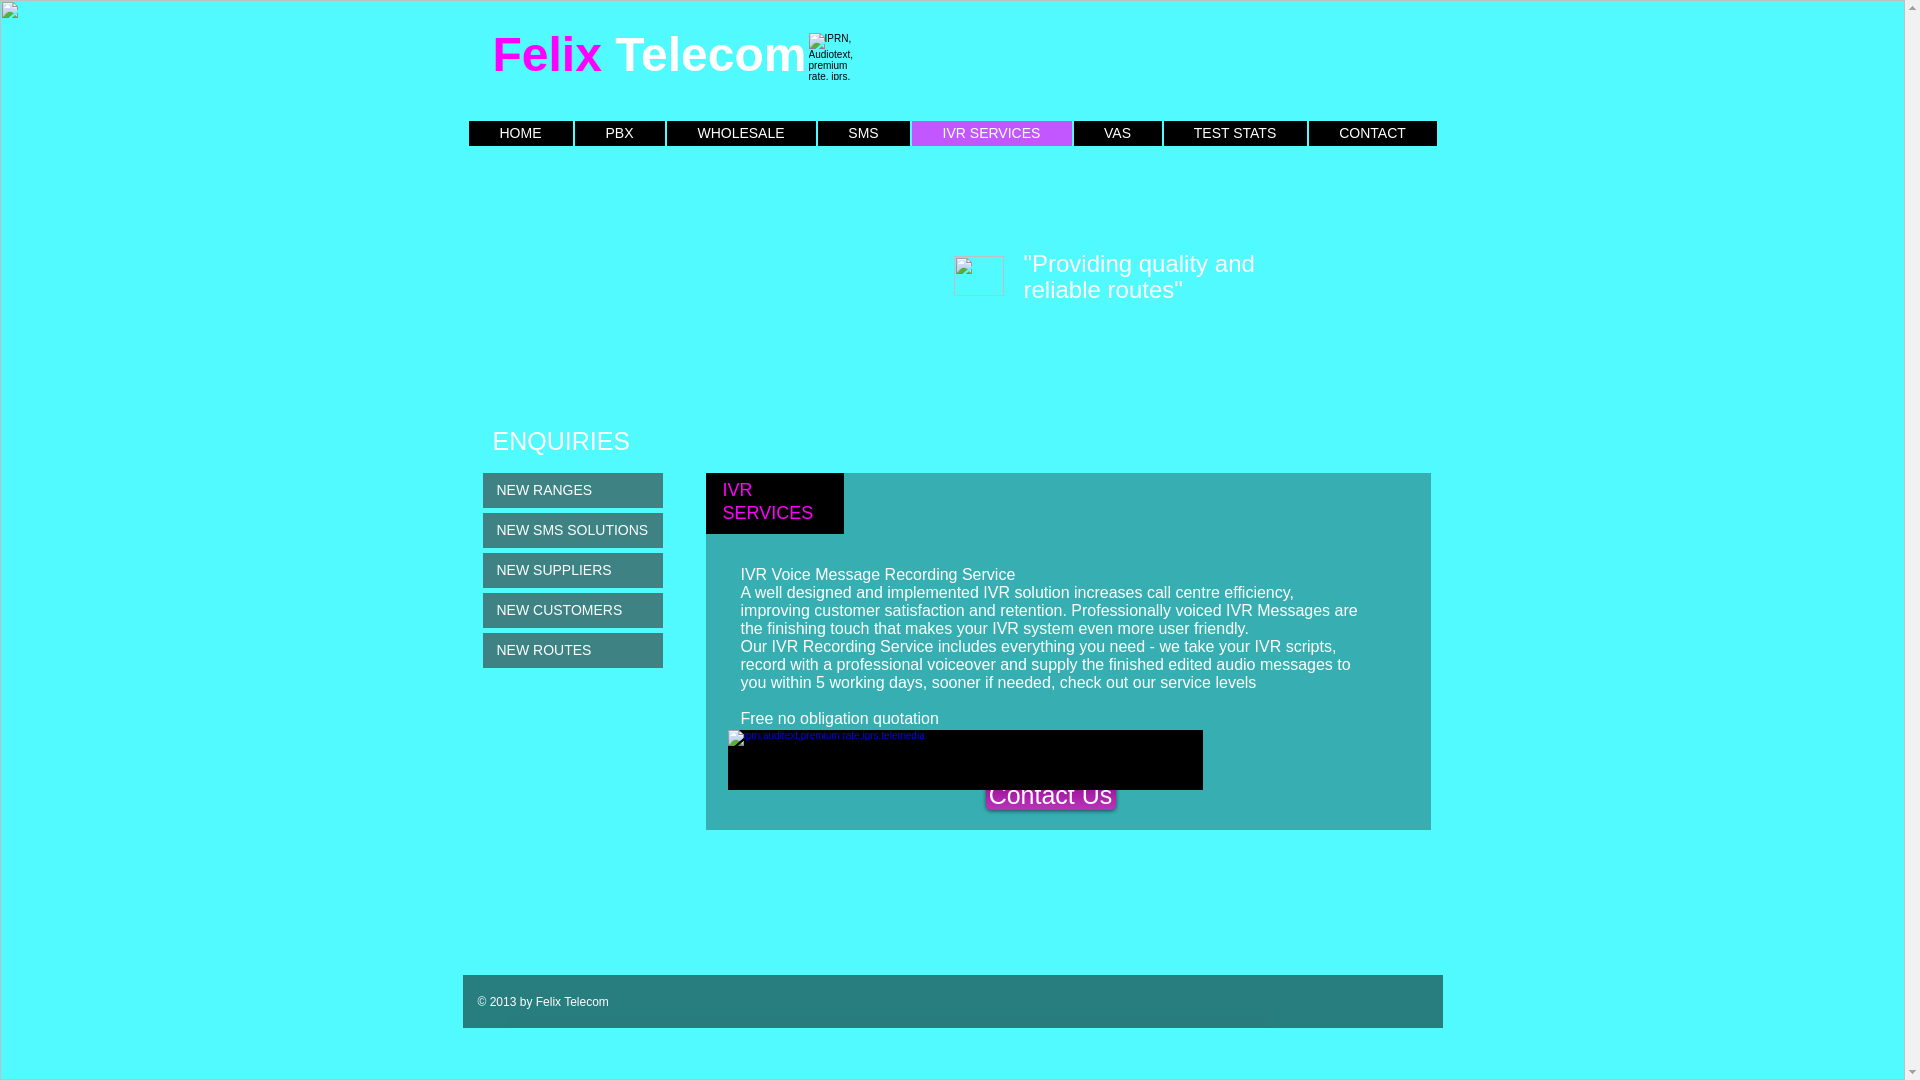 This screenshot has width=1920, height=1080. Describe the element at coordinates (1372, 132) in the screenshot. I see `CONTACT` at that location.